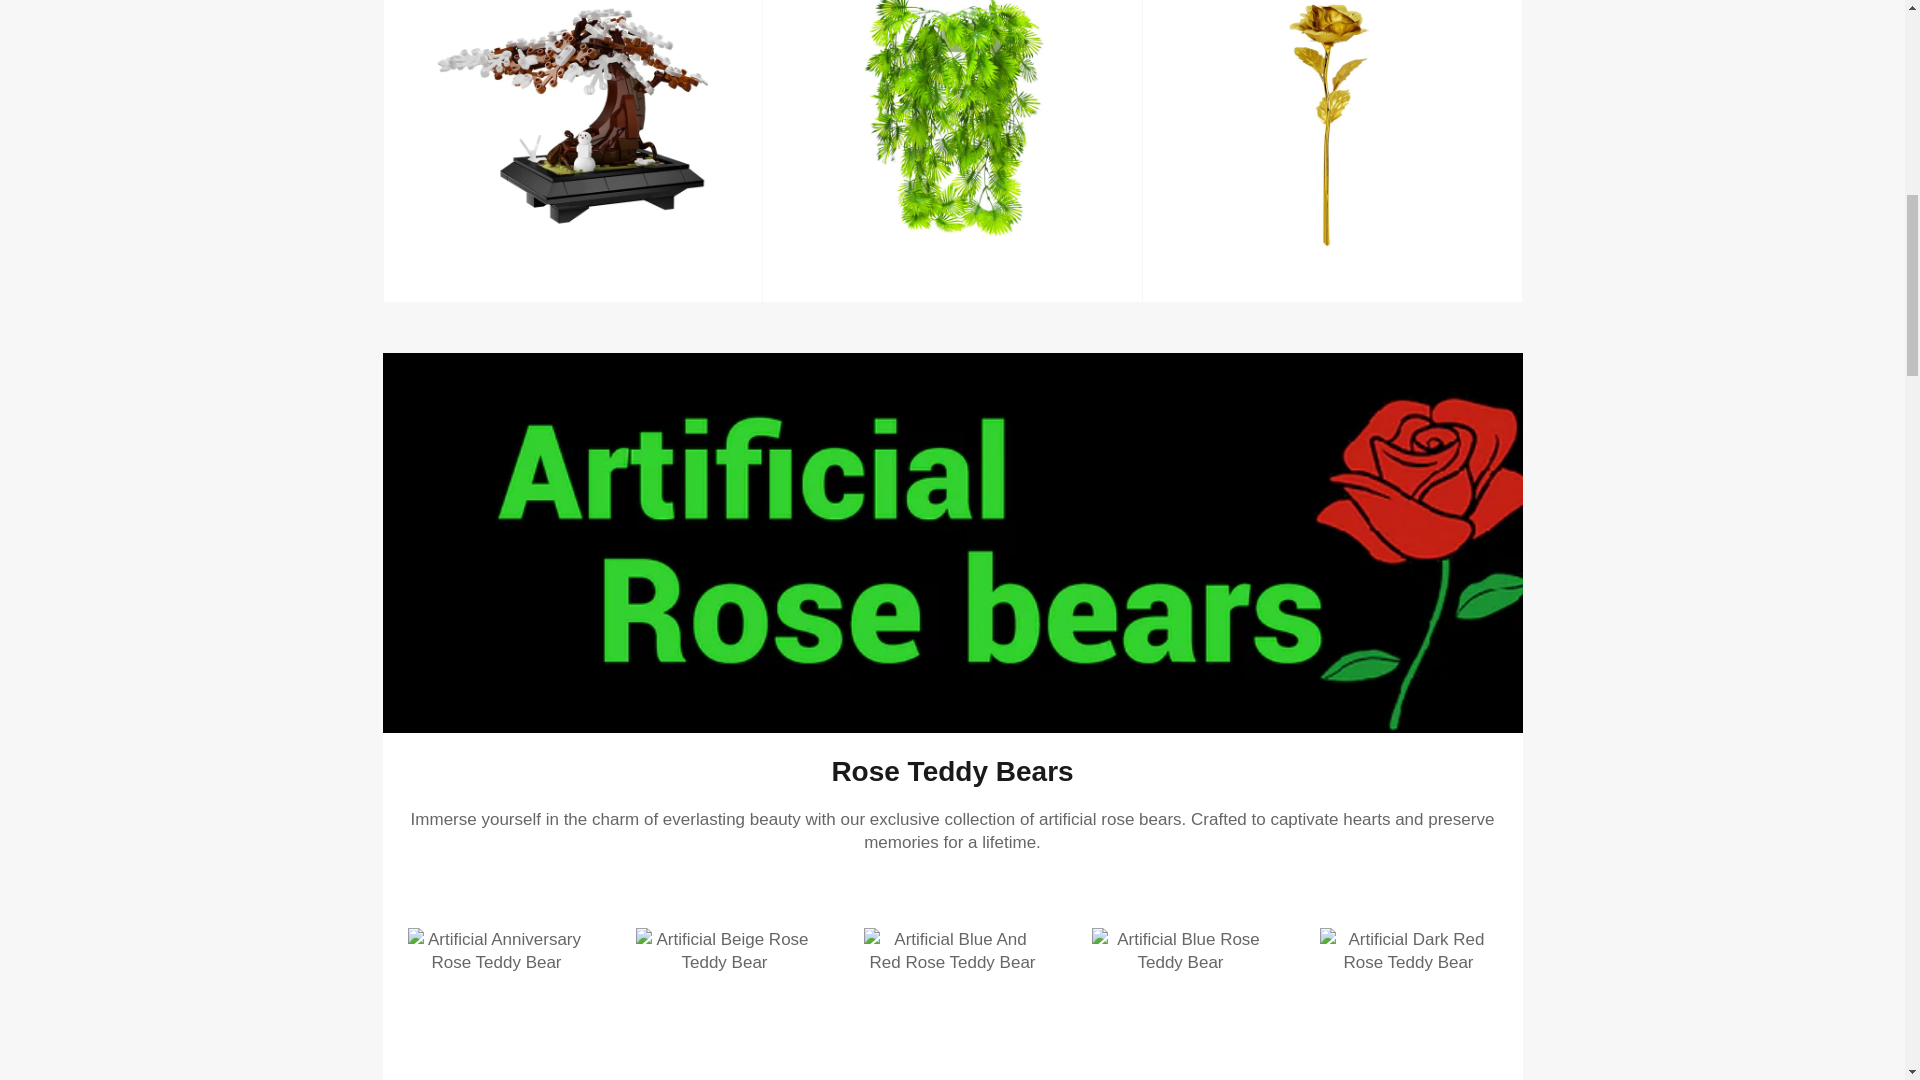 Image resolution: width=1920 pixels, height=1080 pixels. Describe the element at coordinates (952, 152) in the screenshot. I see `Browse our Artificial Plants collection` at that location.